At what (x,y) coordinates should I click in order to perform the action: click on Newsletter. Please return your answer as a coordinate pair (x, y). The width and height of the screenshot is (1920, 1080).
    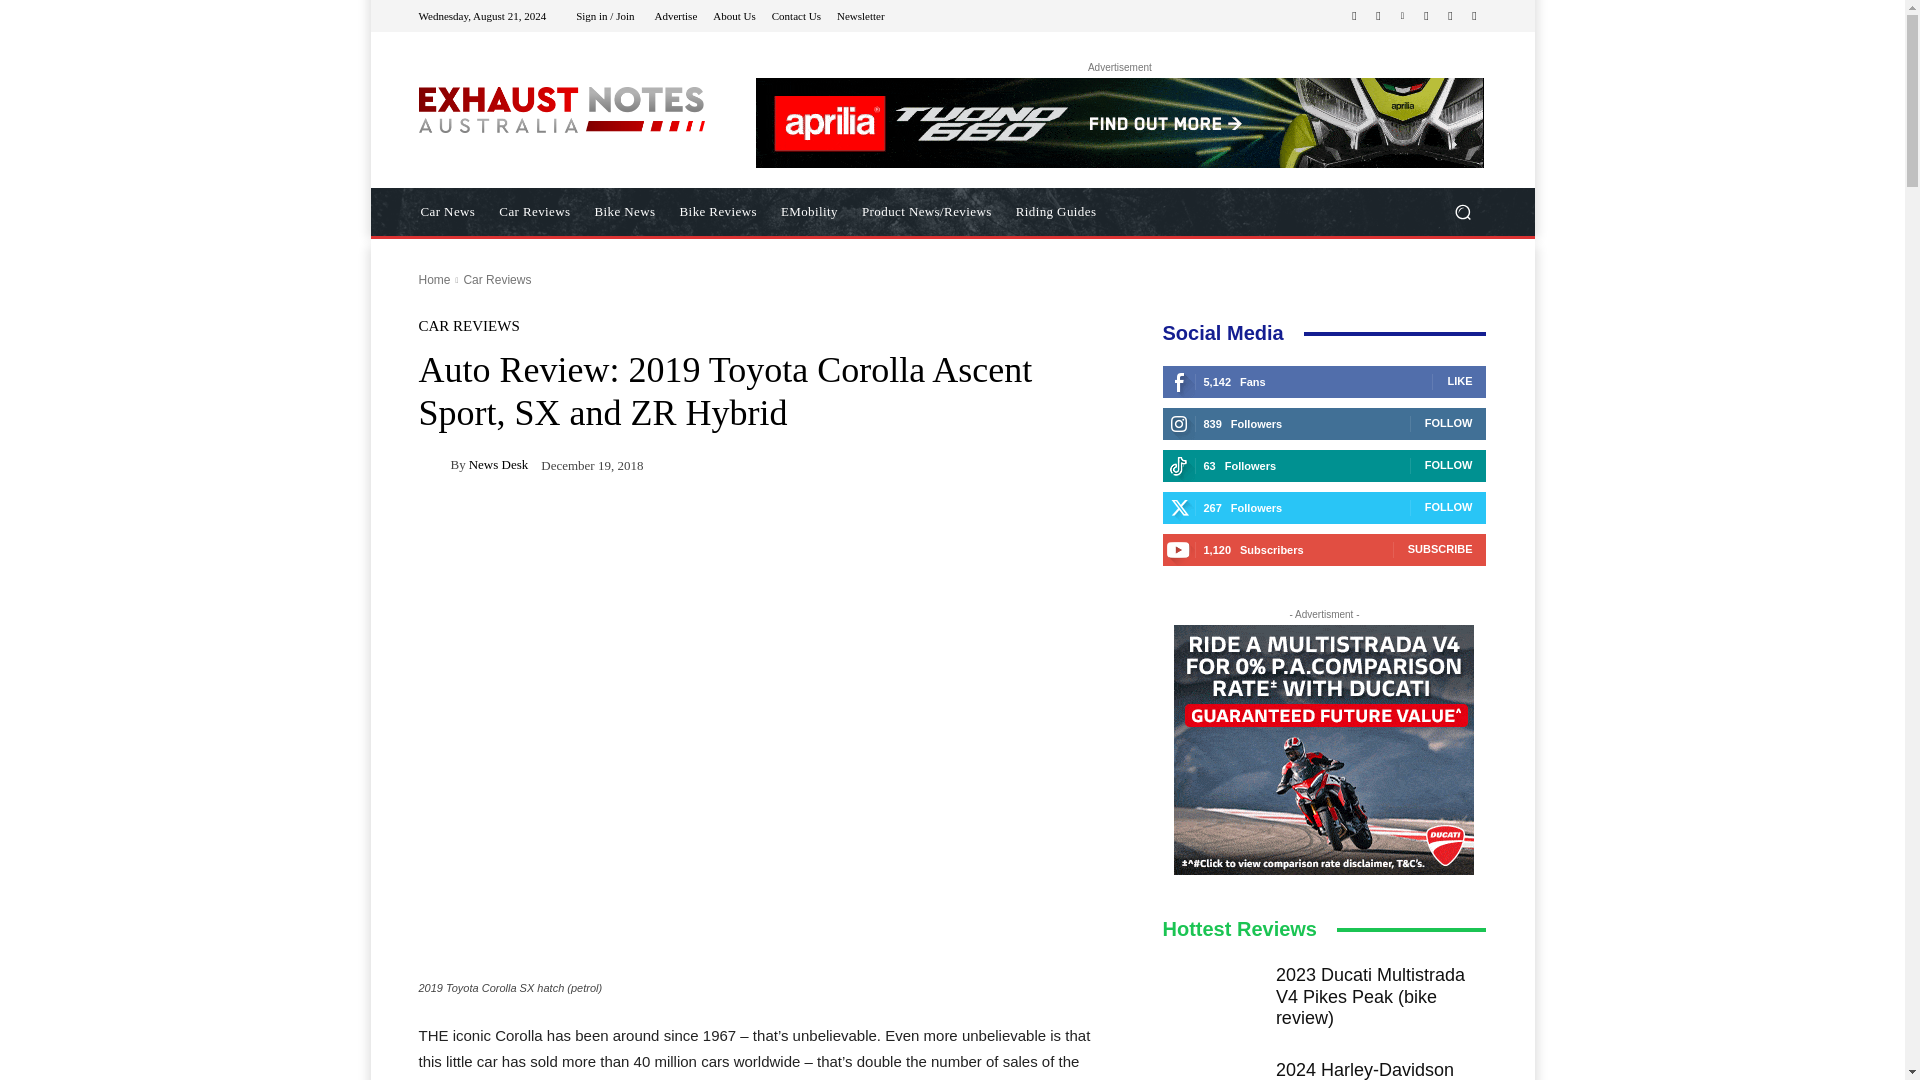
    Looking at the image, I should click on (861, 14).